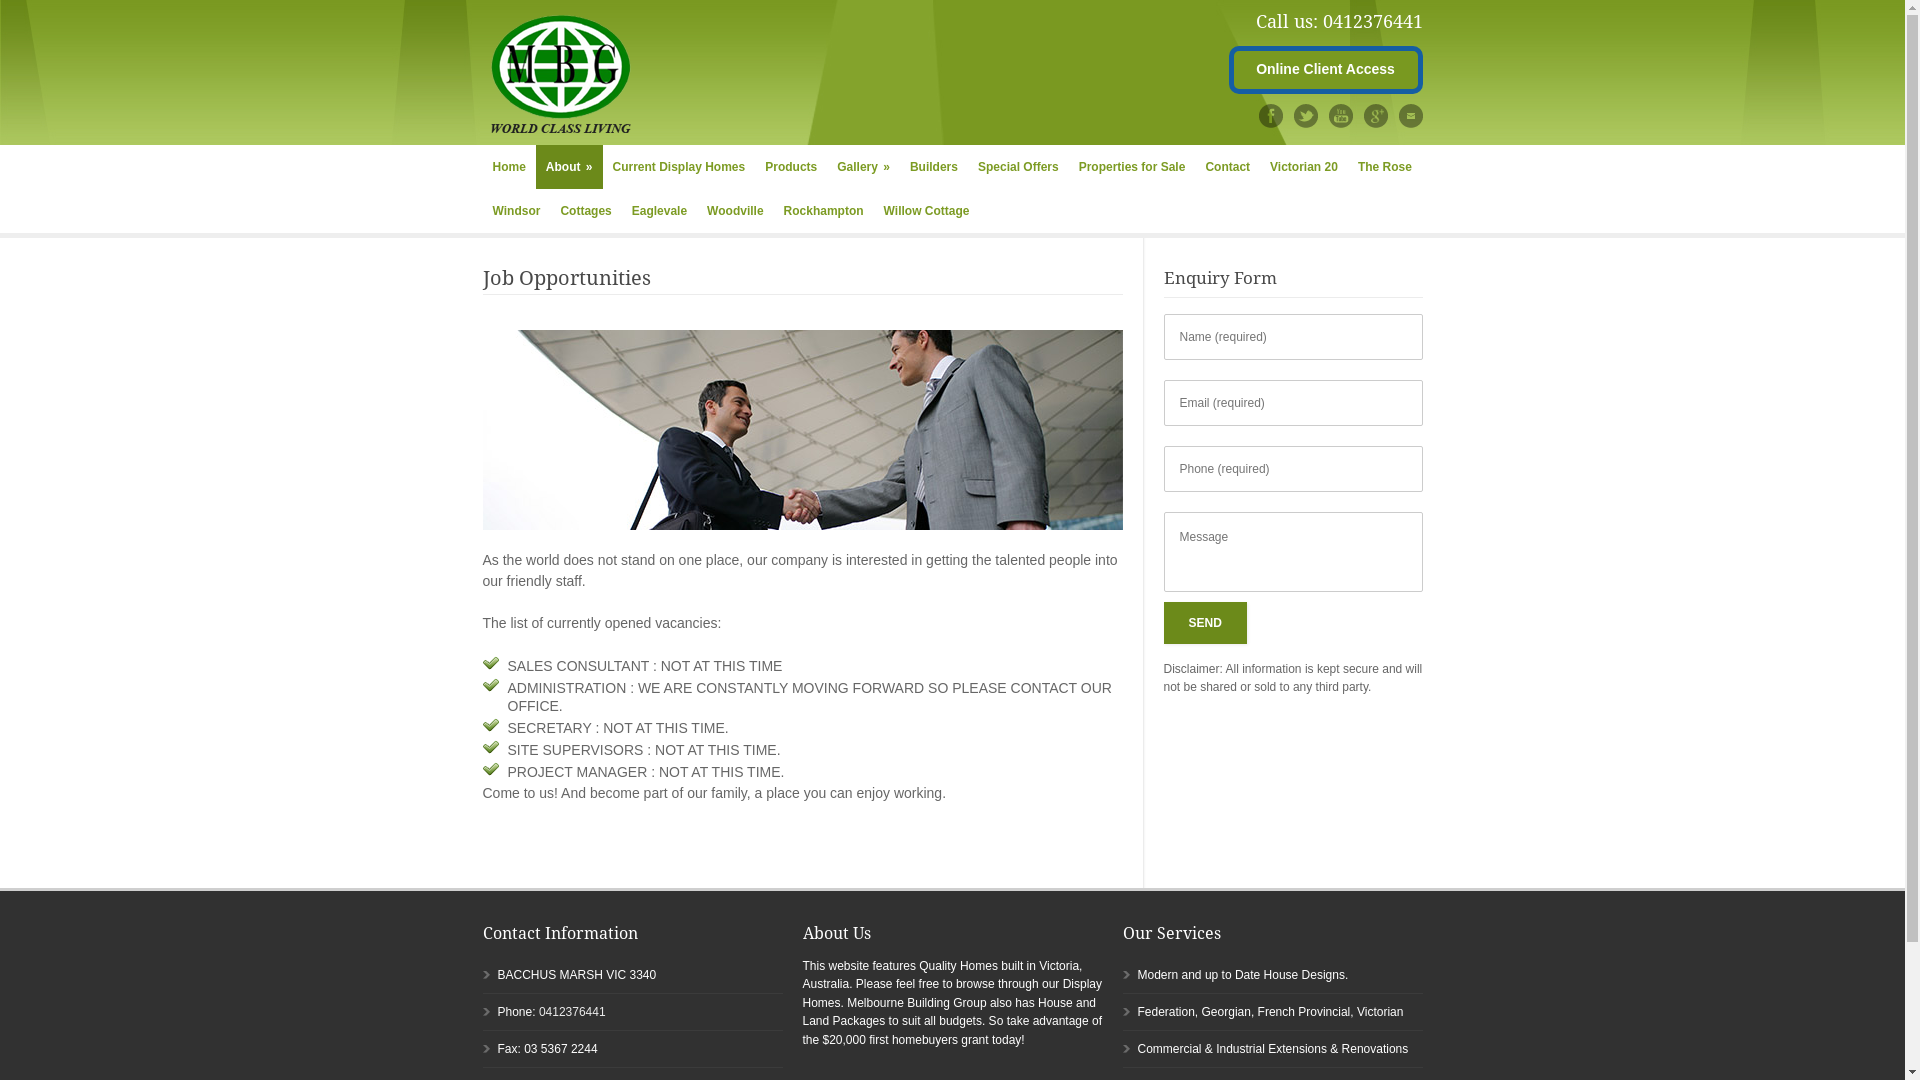  Describe the element at coordinates (586, 211) in the screenshot. I see `Cottages` at that location.